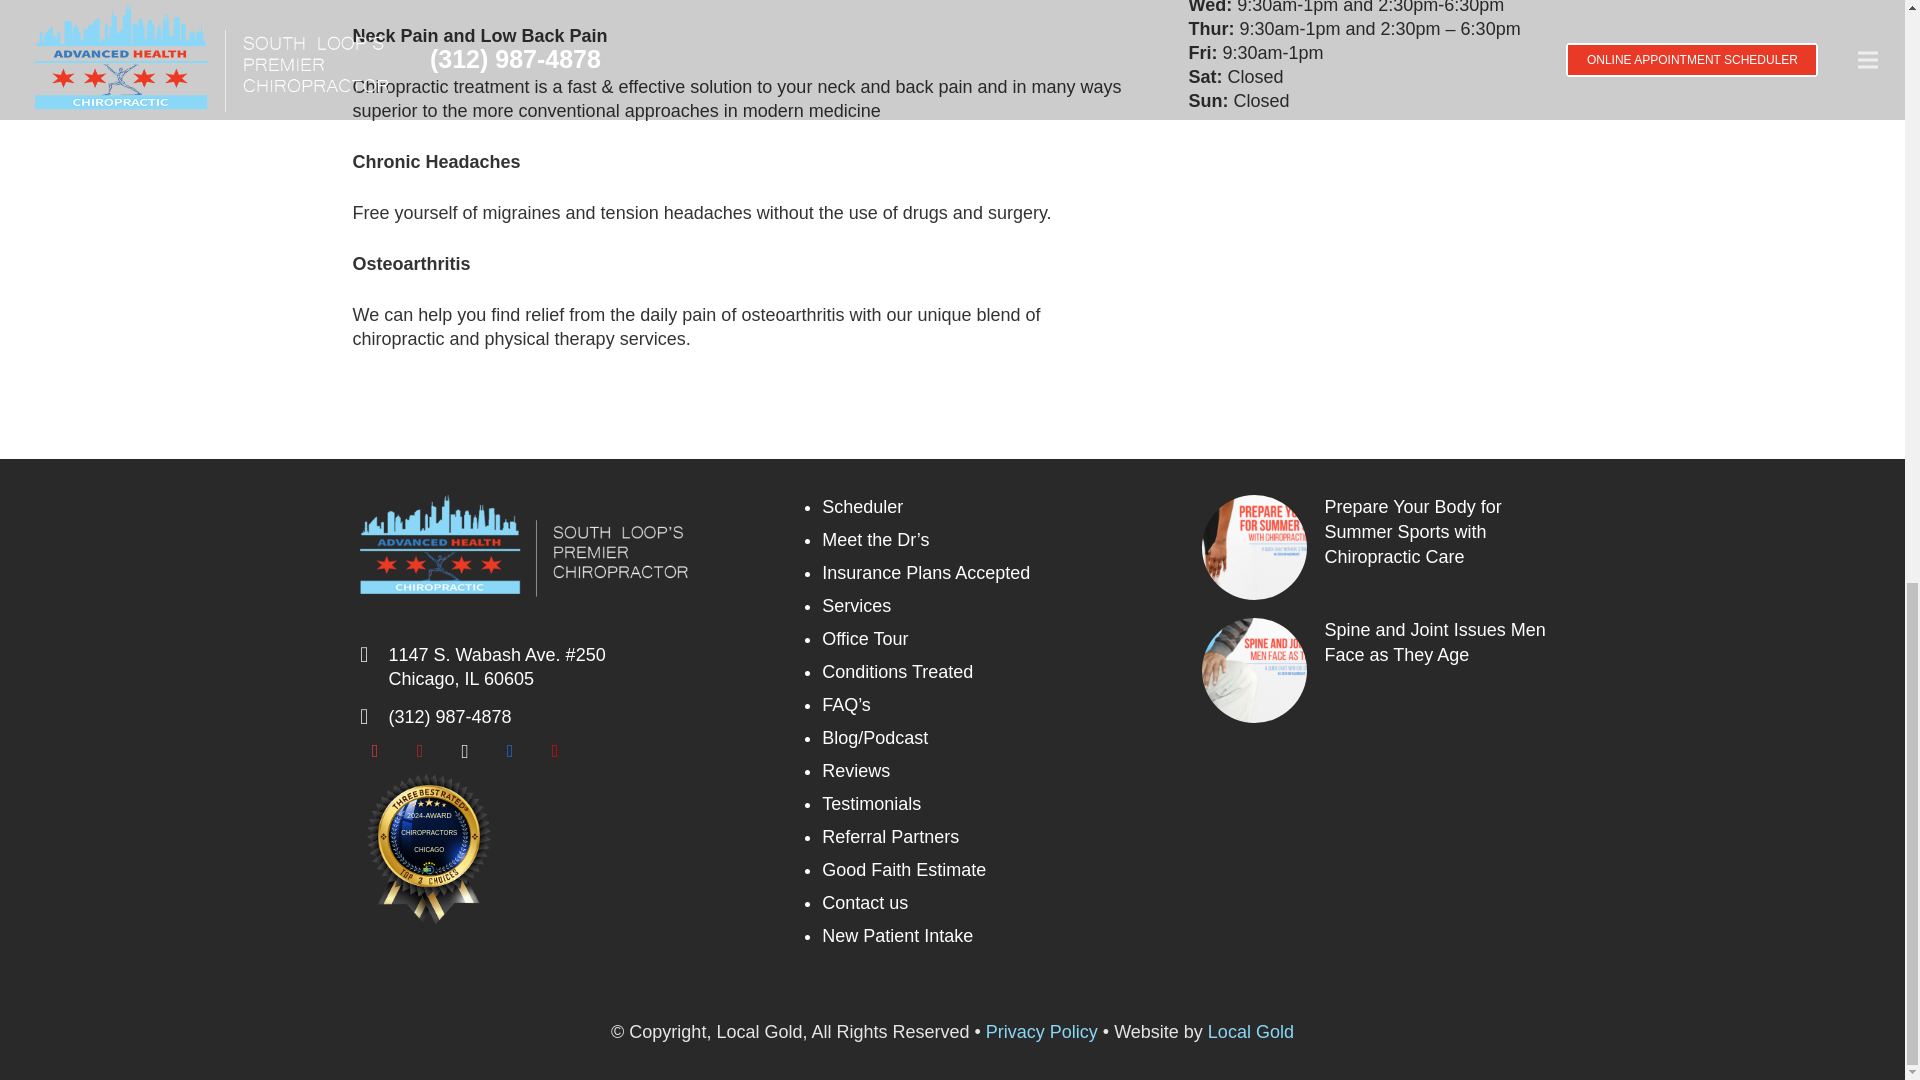 This screenshot has height=1080, width=1920. I want to click on Instagram, so click(464, 752).